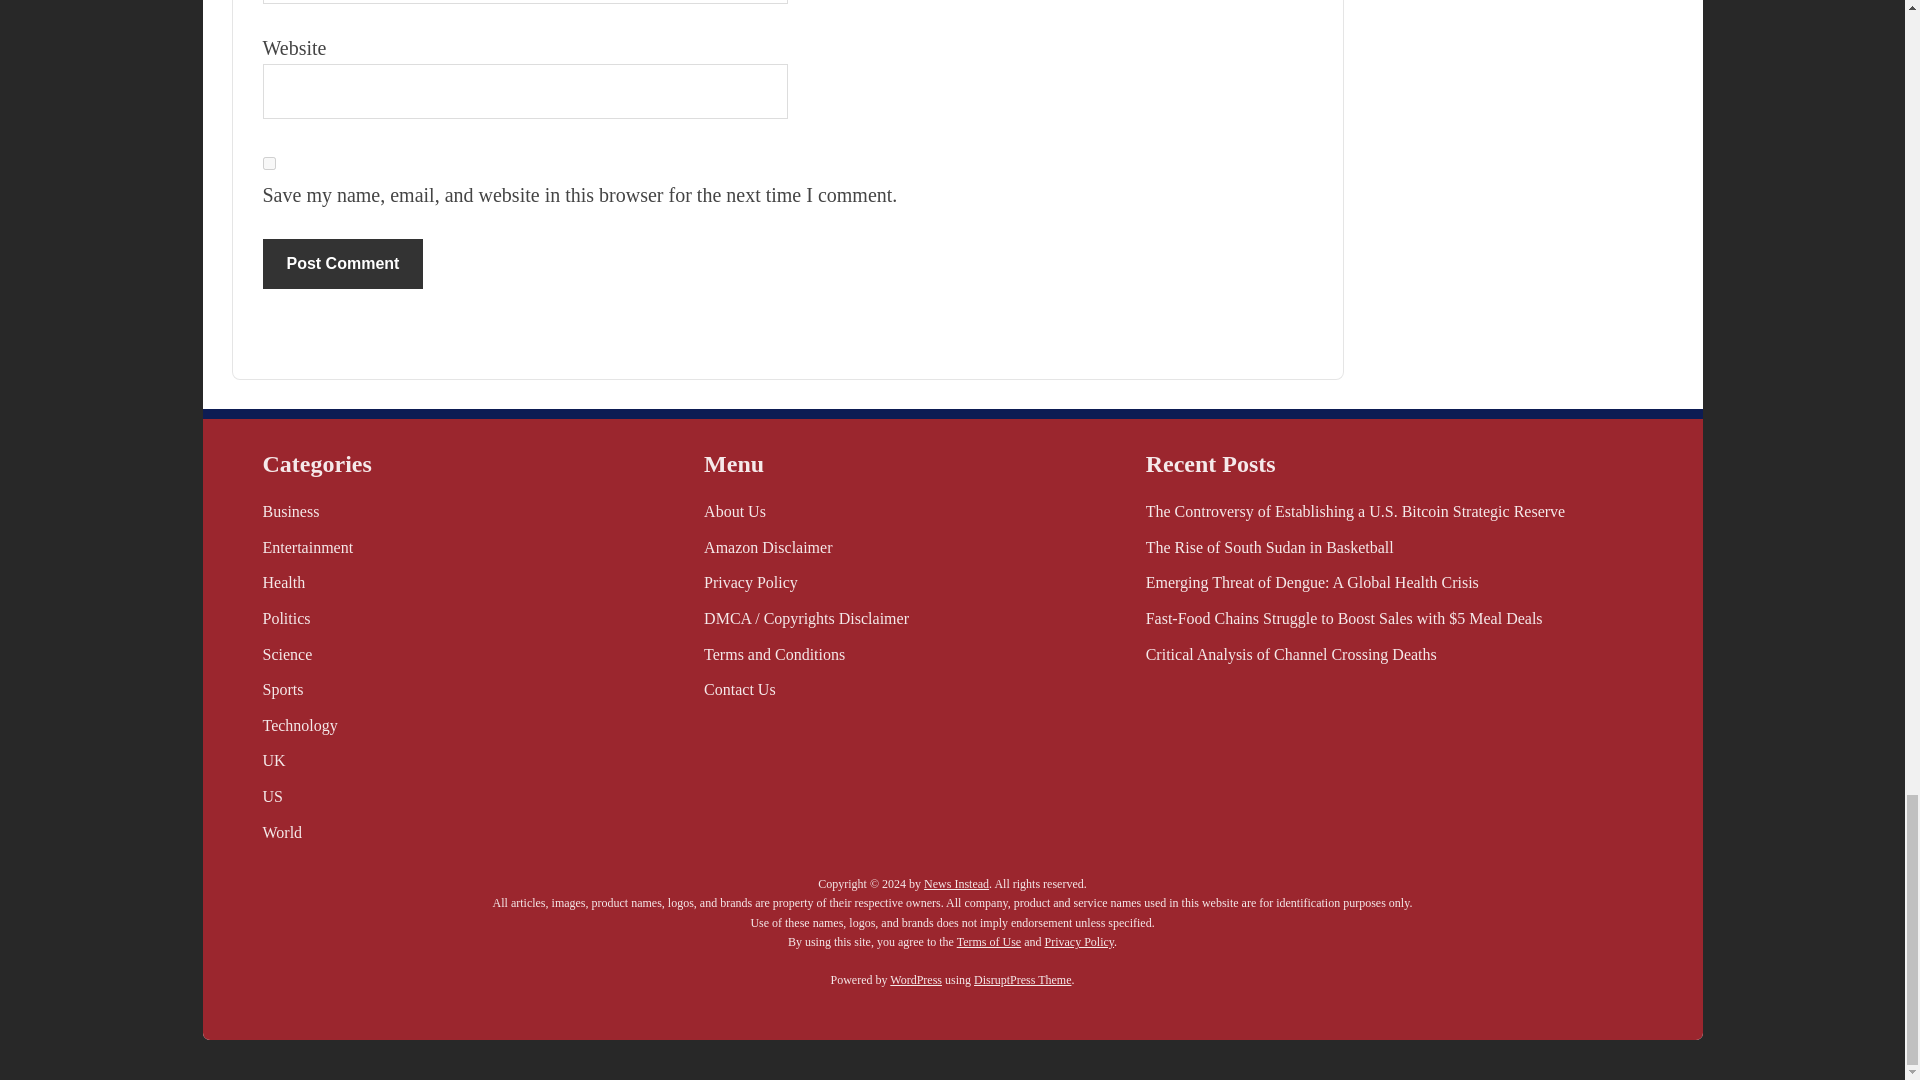 The image size is (1920, 1080). I want to click on Post Comment, so click(342, 264).